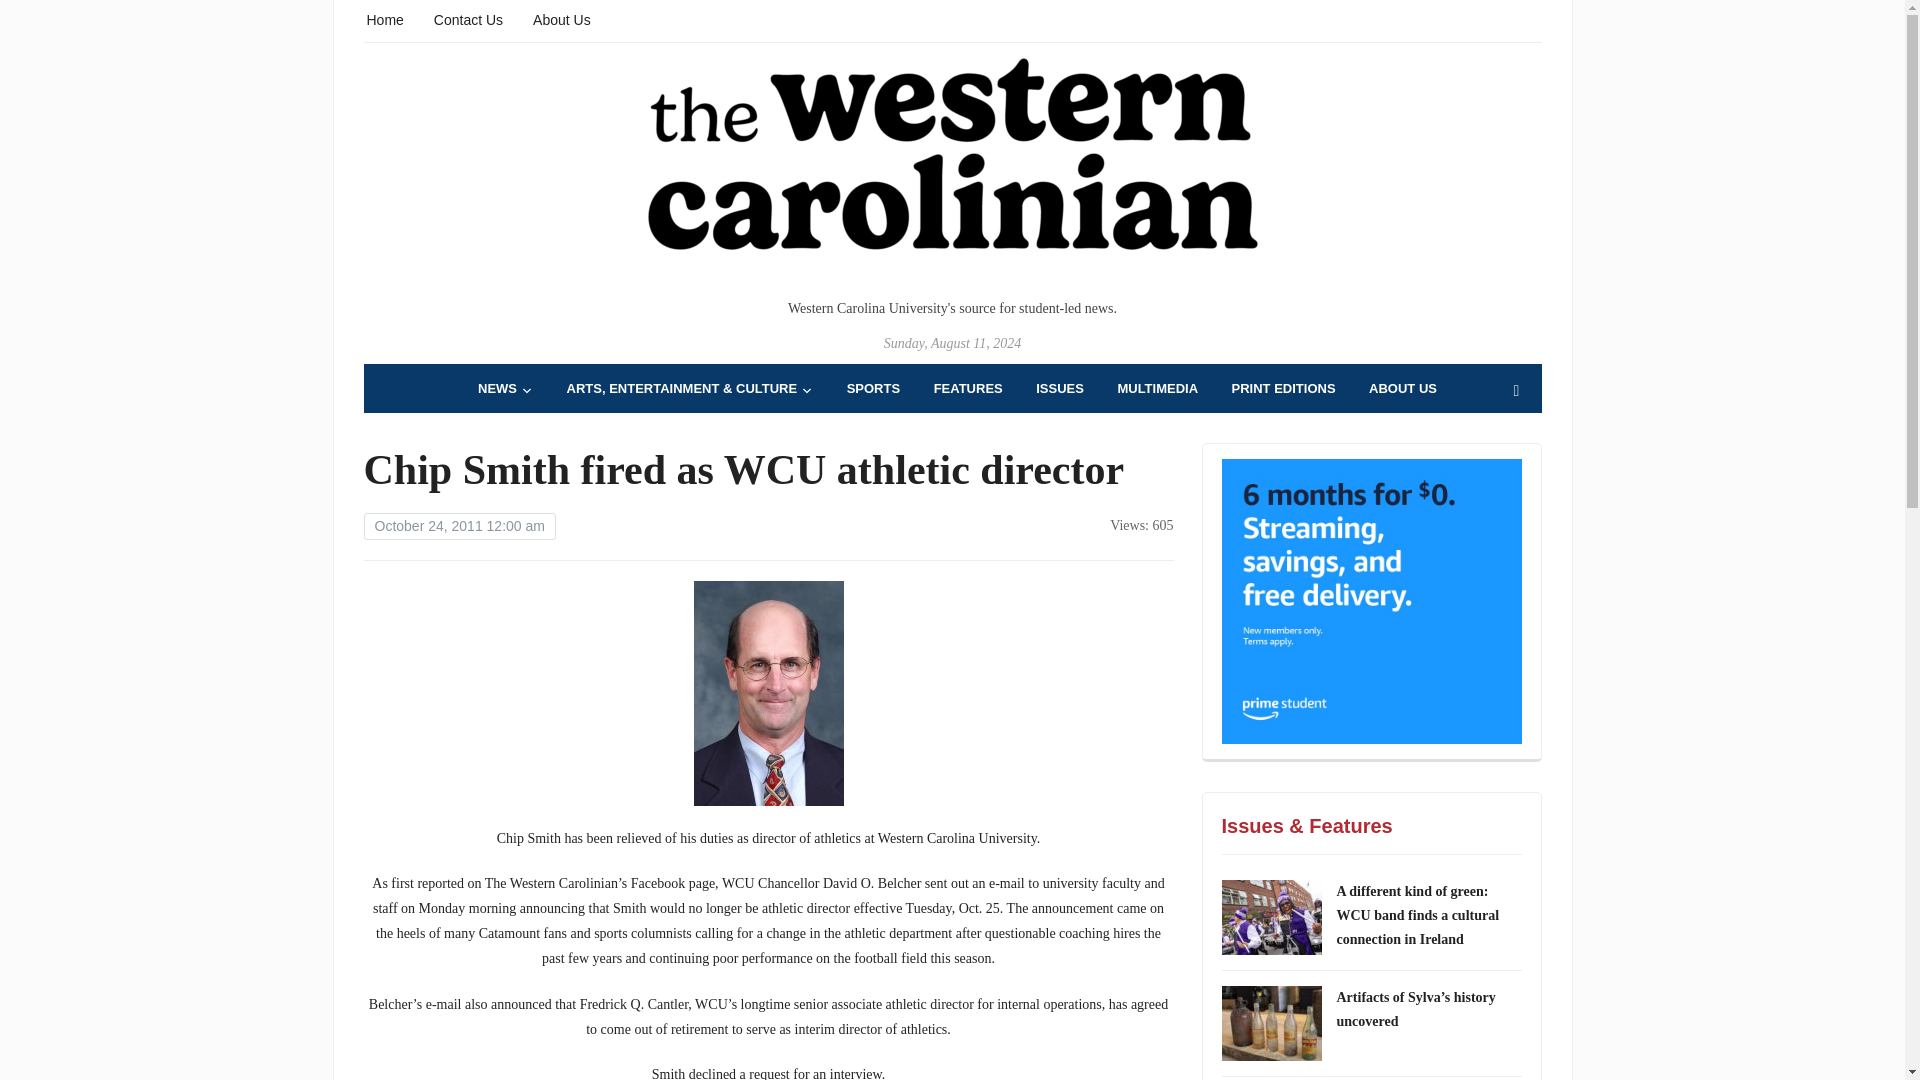  Describe the element at coordinates (968, 388) in the screenshot. I see `FEATURES` at that location.